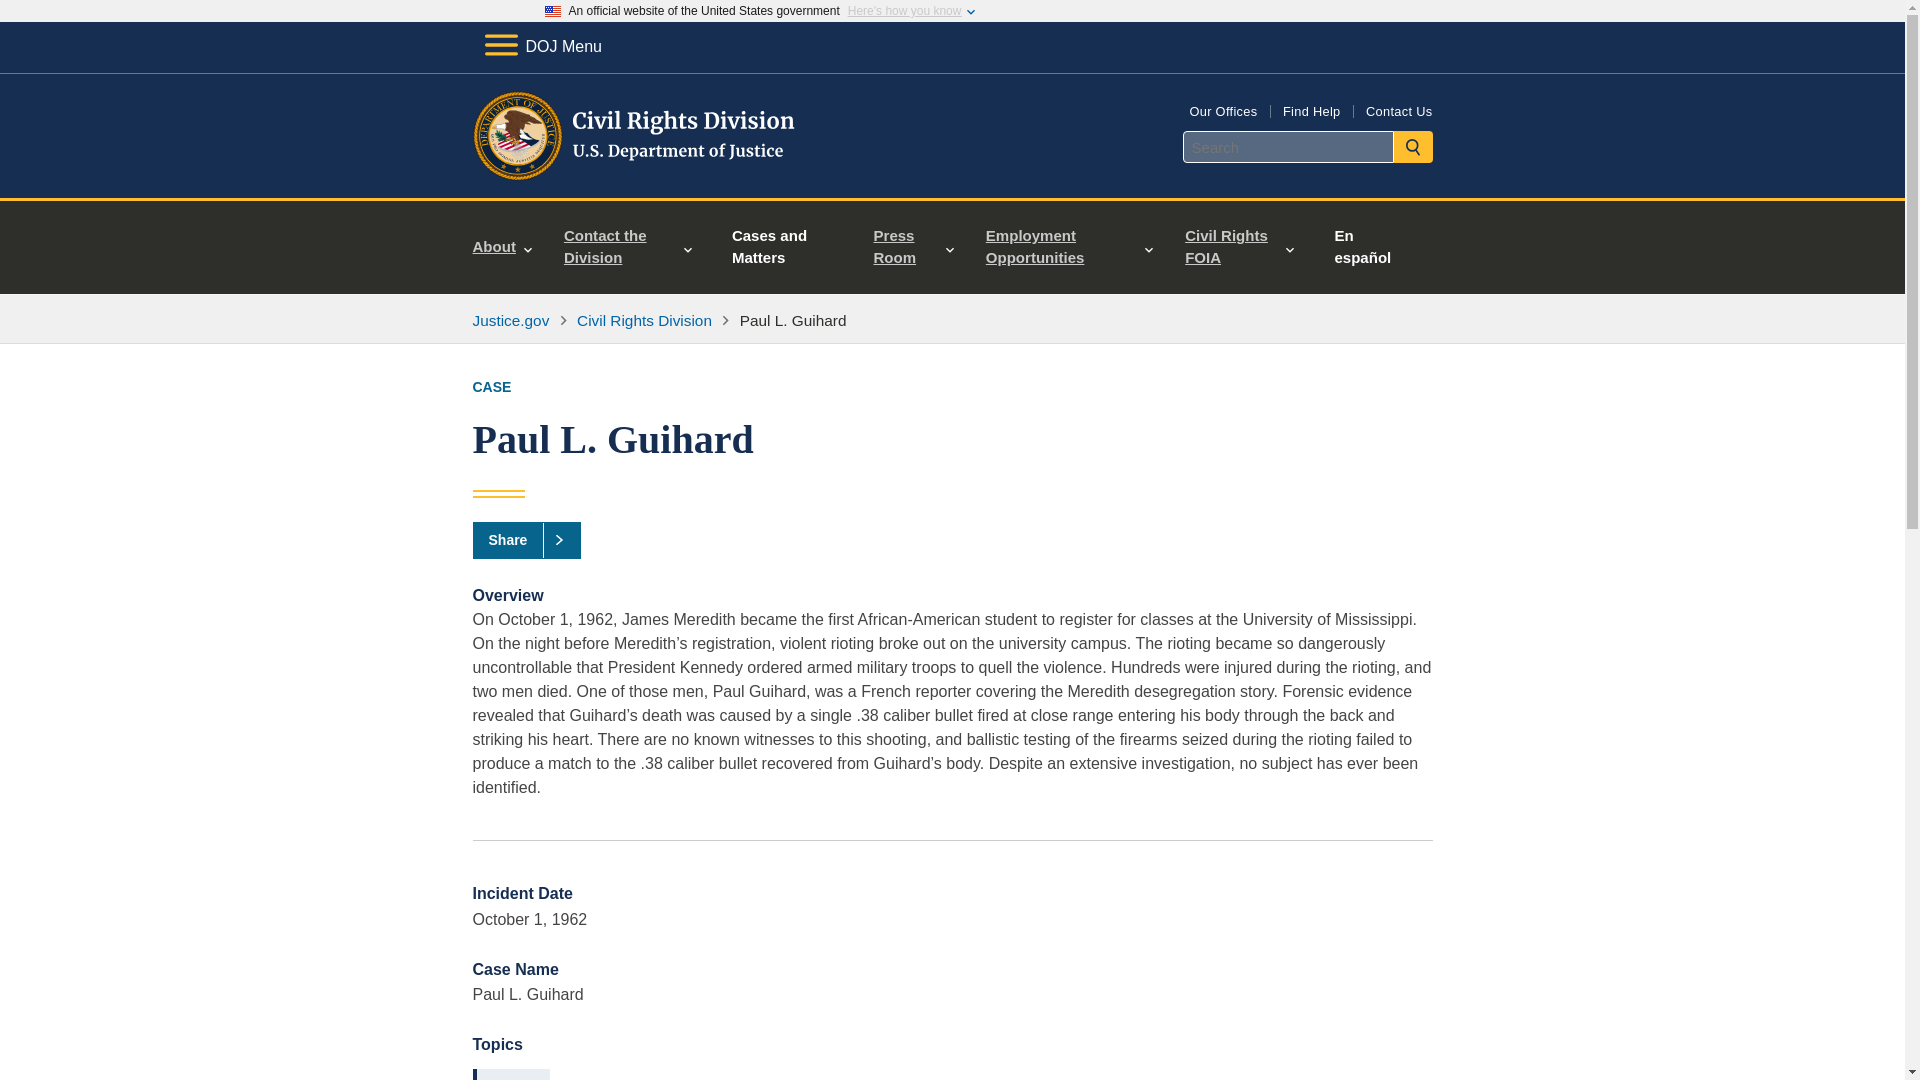 The width and height of the screenshot is (1920, 1080). I want to click on Cases and Matters, so click(783, 246).